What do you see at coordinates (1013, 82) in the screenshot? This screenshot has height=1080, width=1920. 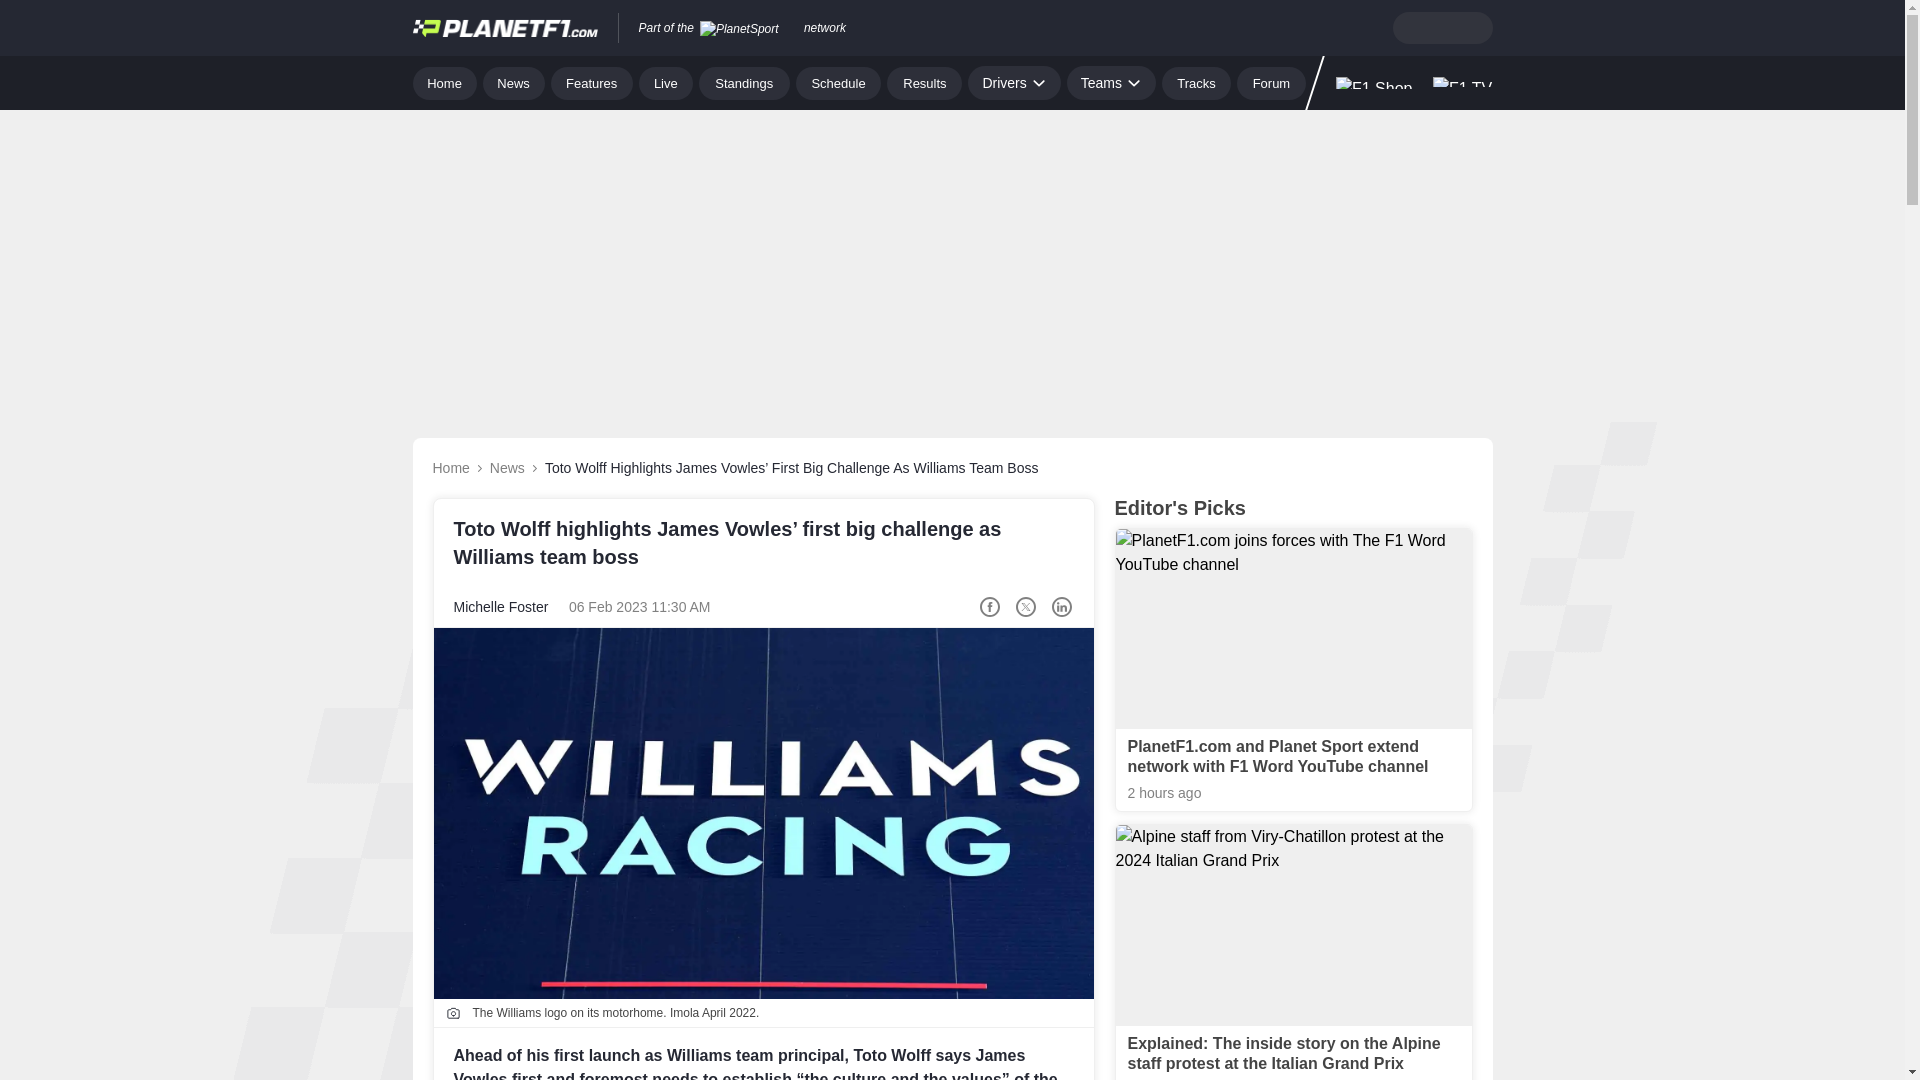 I see `Drivers` at bounding box center [1013, 82].